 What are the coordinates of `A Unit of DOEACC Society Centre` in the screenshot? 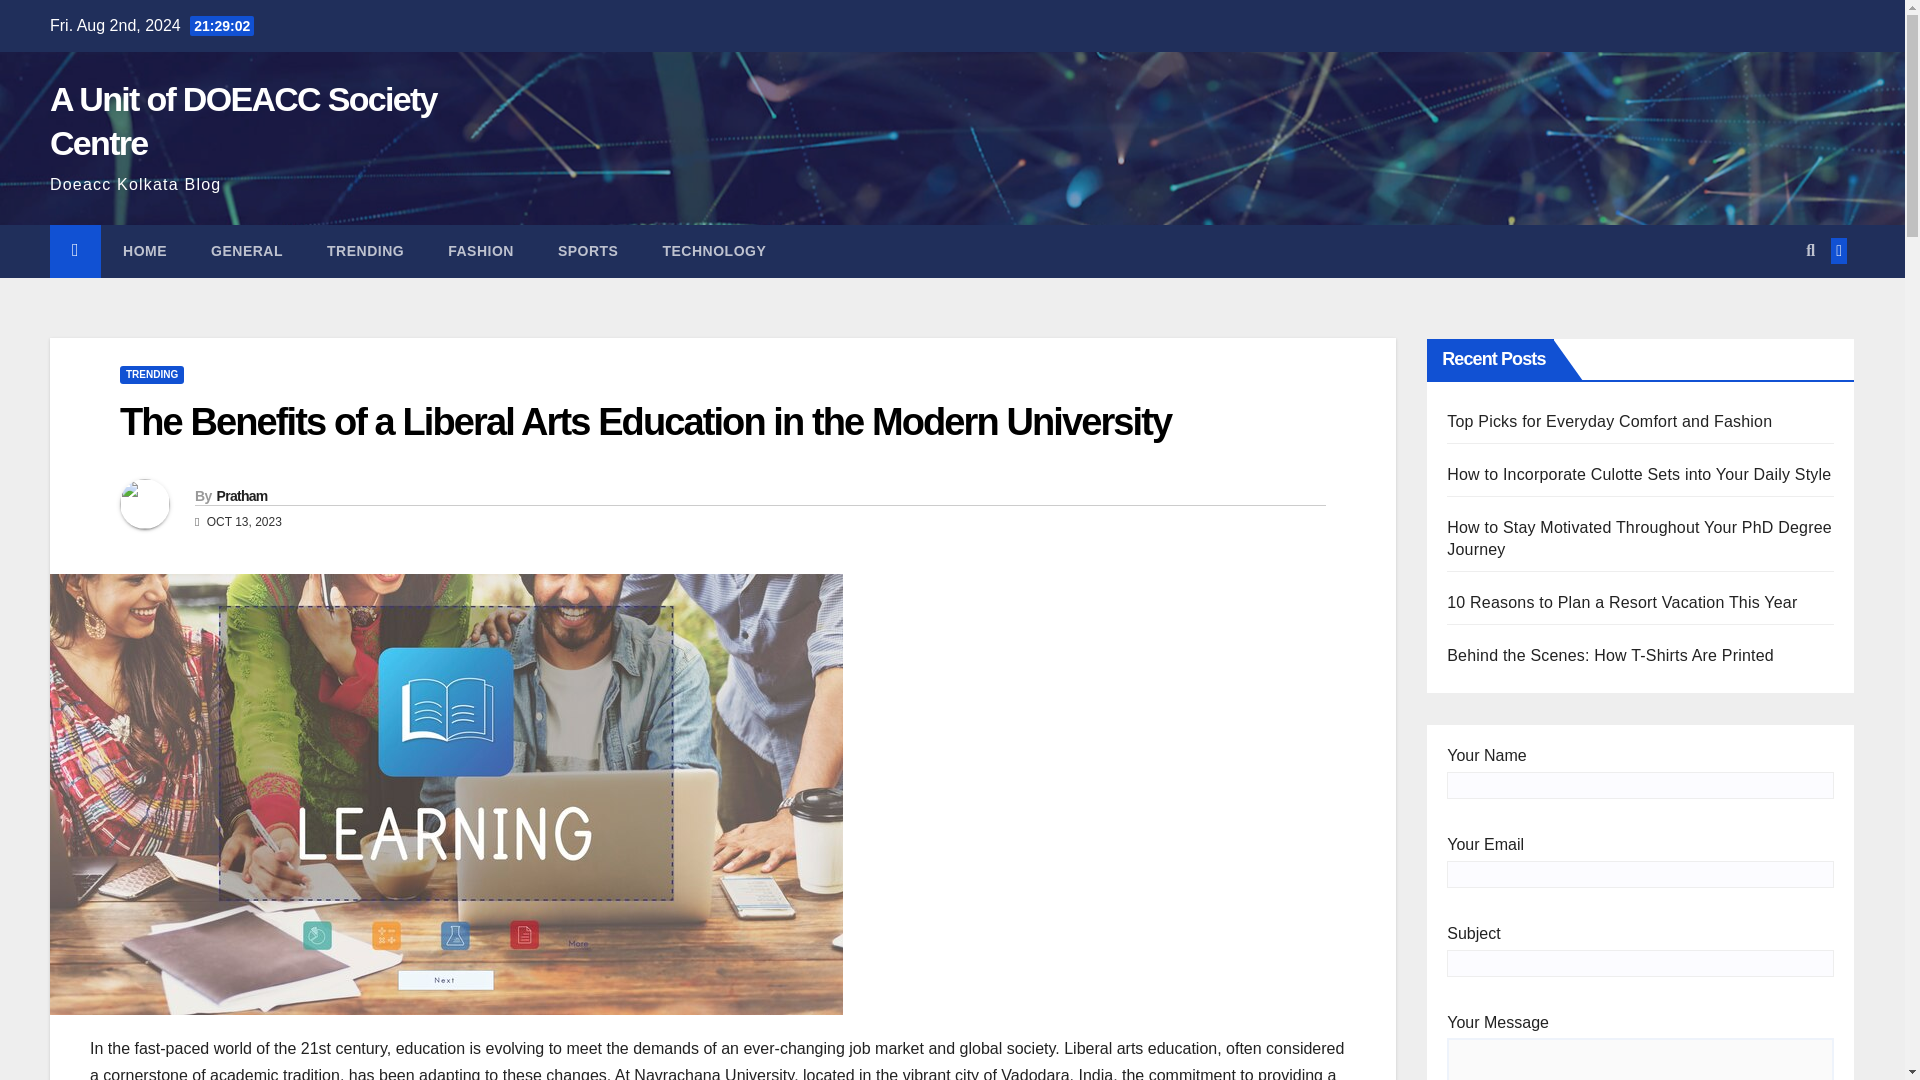 It's located at (243, 120).